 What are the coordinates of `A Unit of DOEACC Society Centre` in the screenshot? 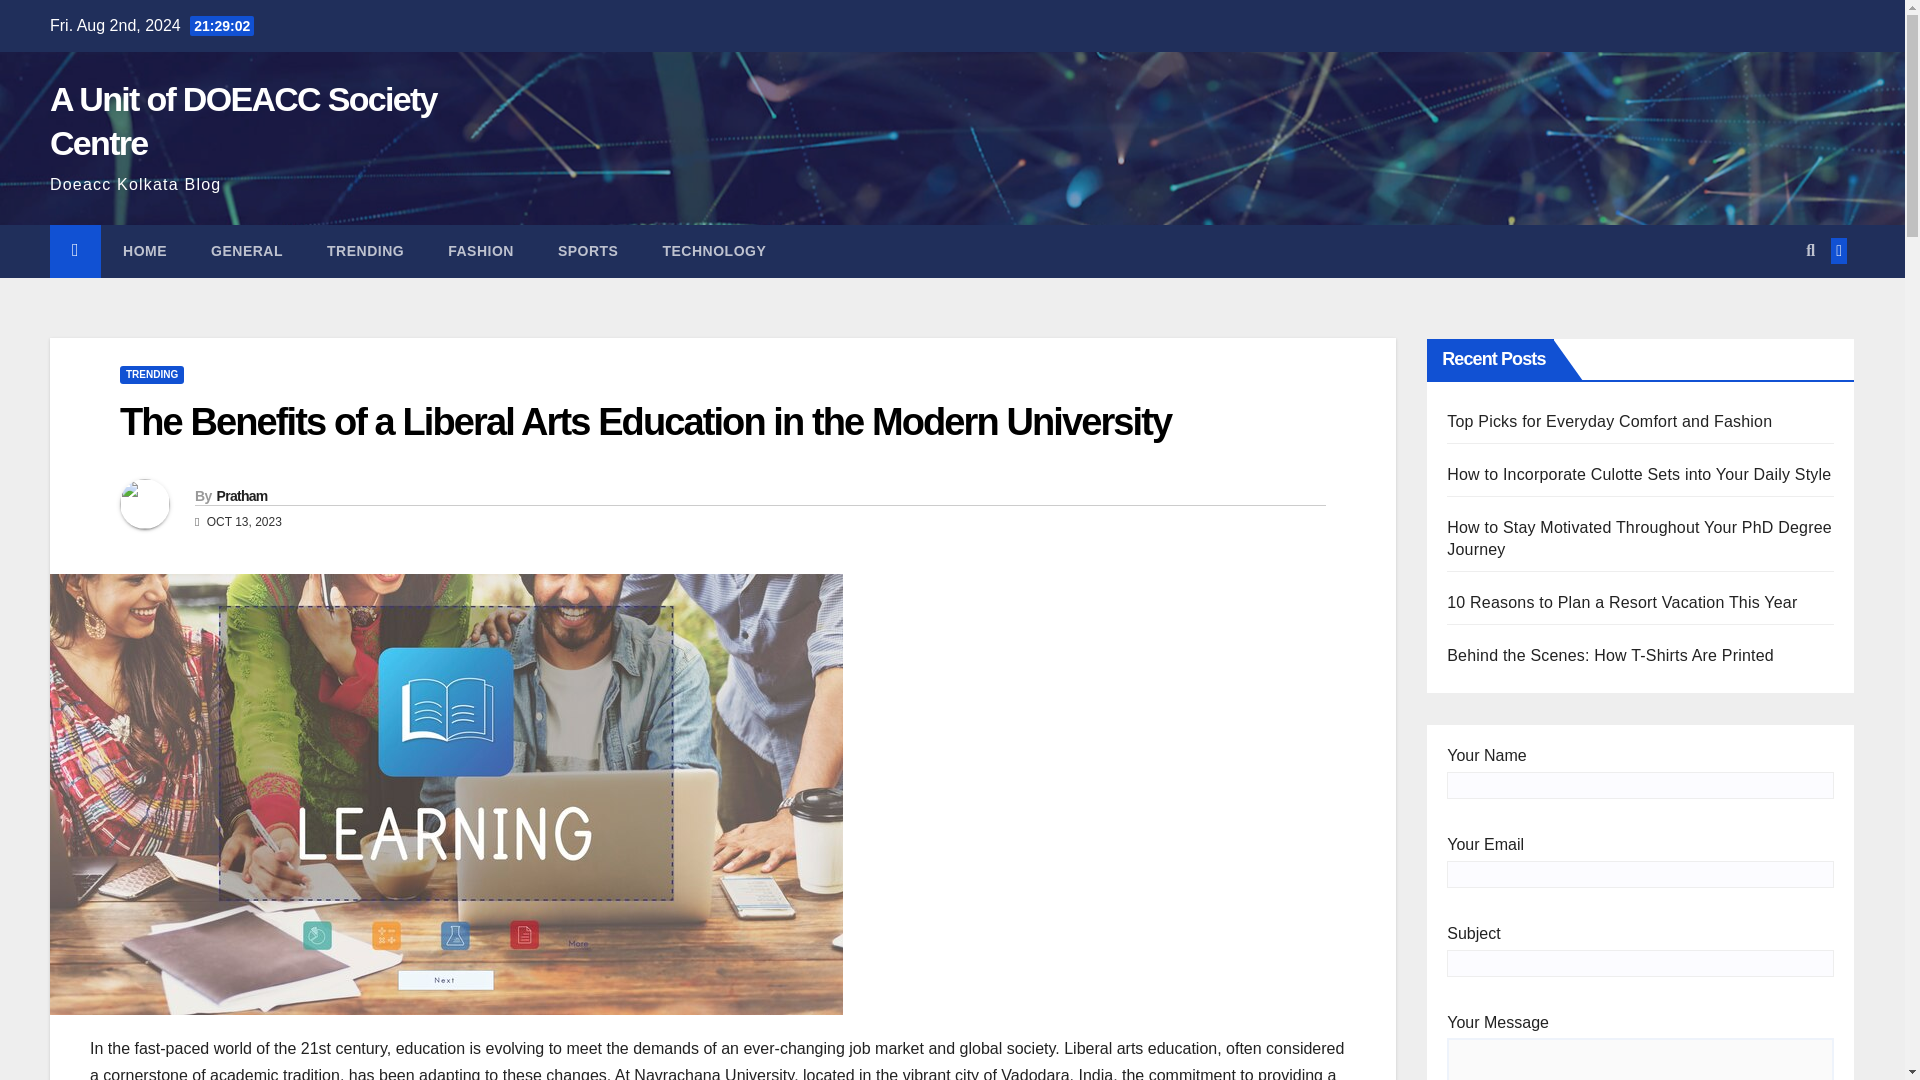 It's located at (243, 120).